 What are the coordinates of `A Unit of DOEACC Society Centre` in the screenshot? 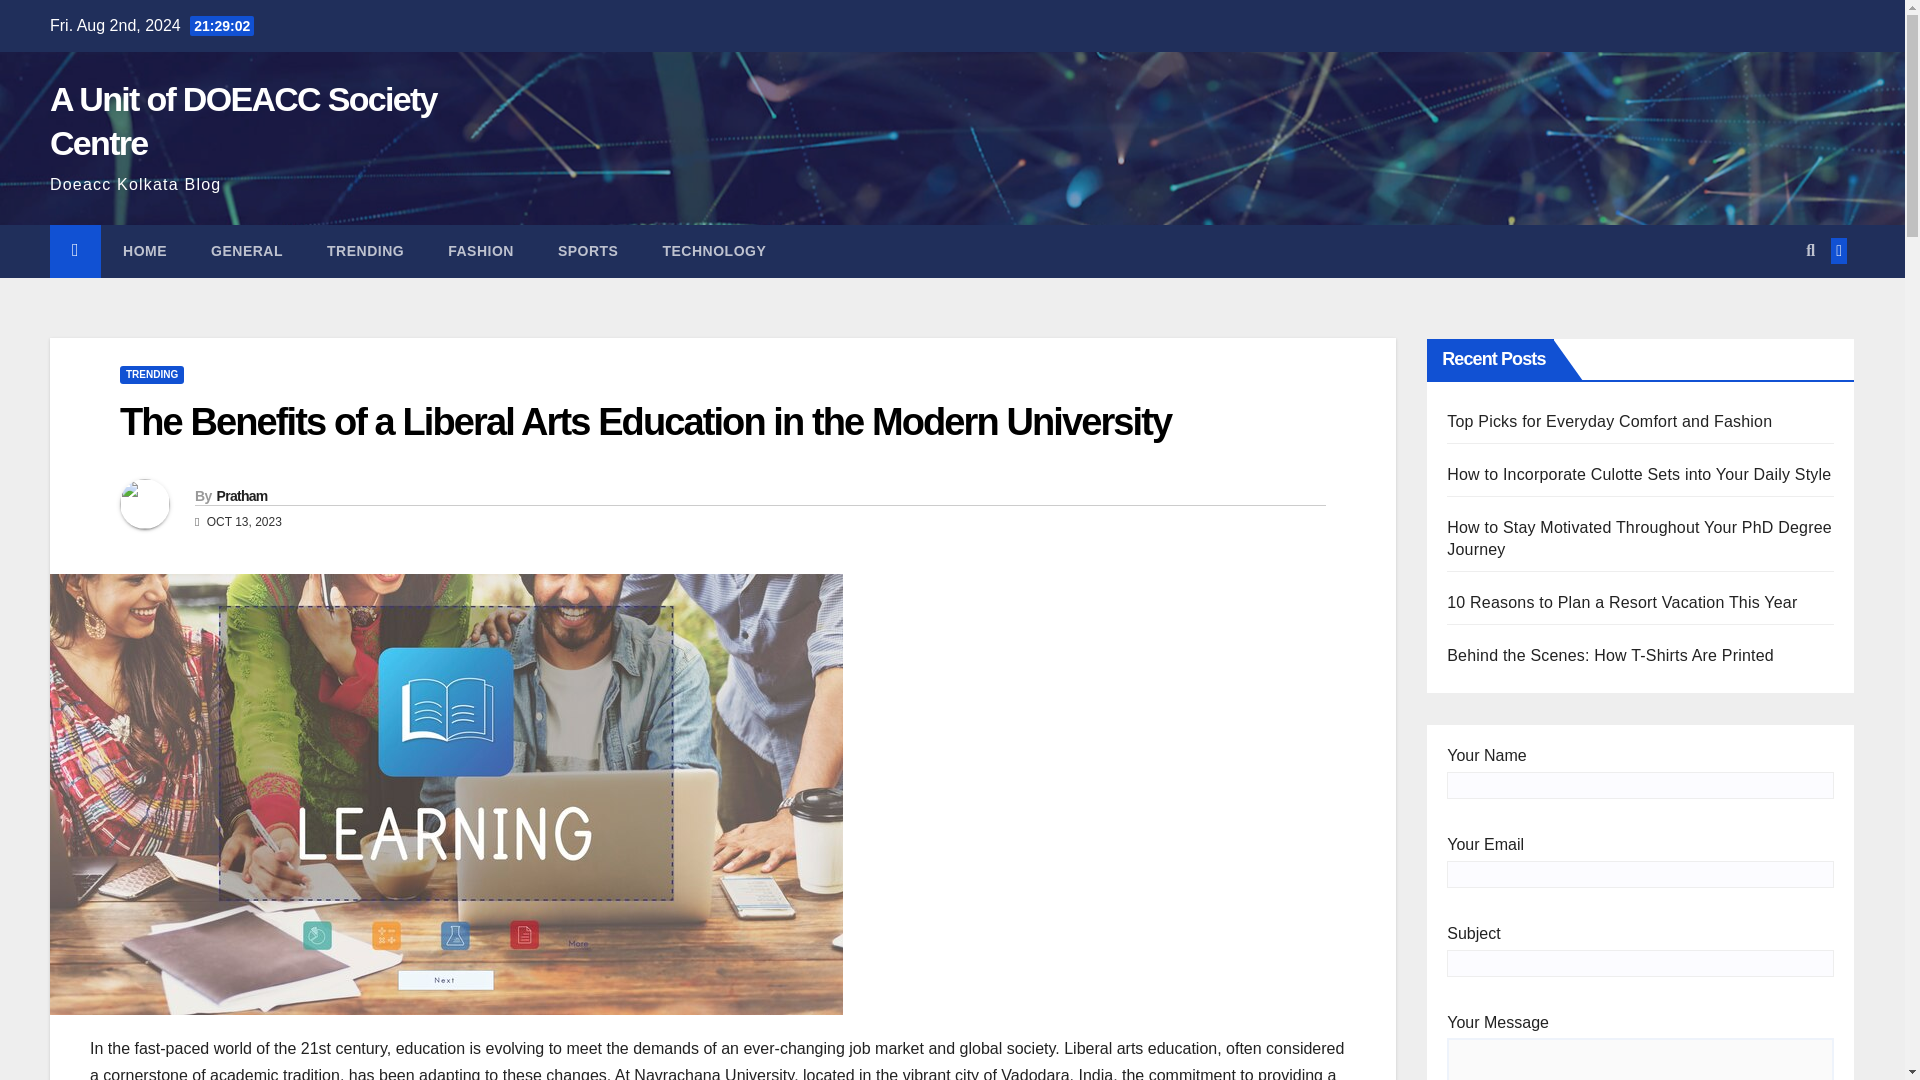 It's located at (243, 120).